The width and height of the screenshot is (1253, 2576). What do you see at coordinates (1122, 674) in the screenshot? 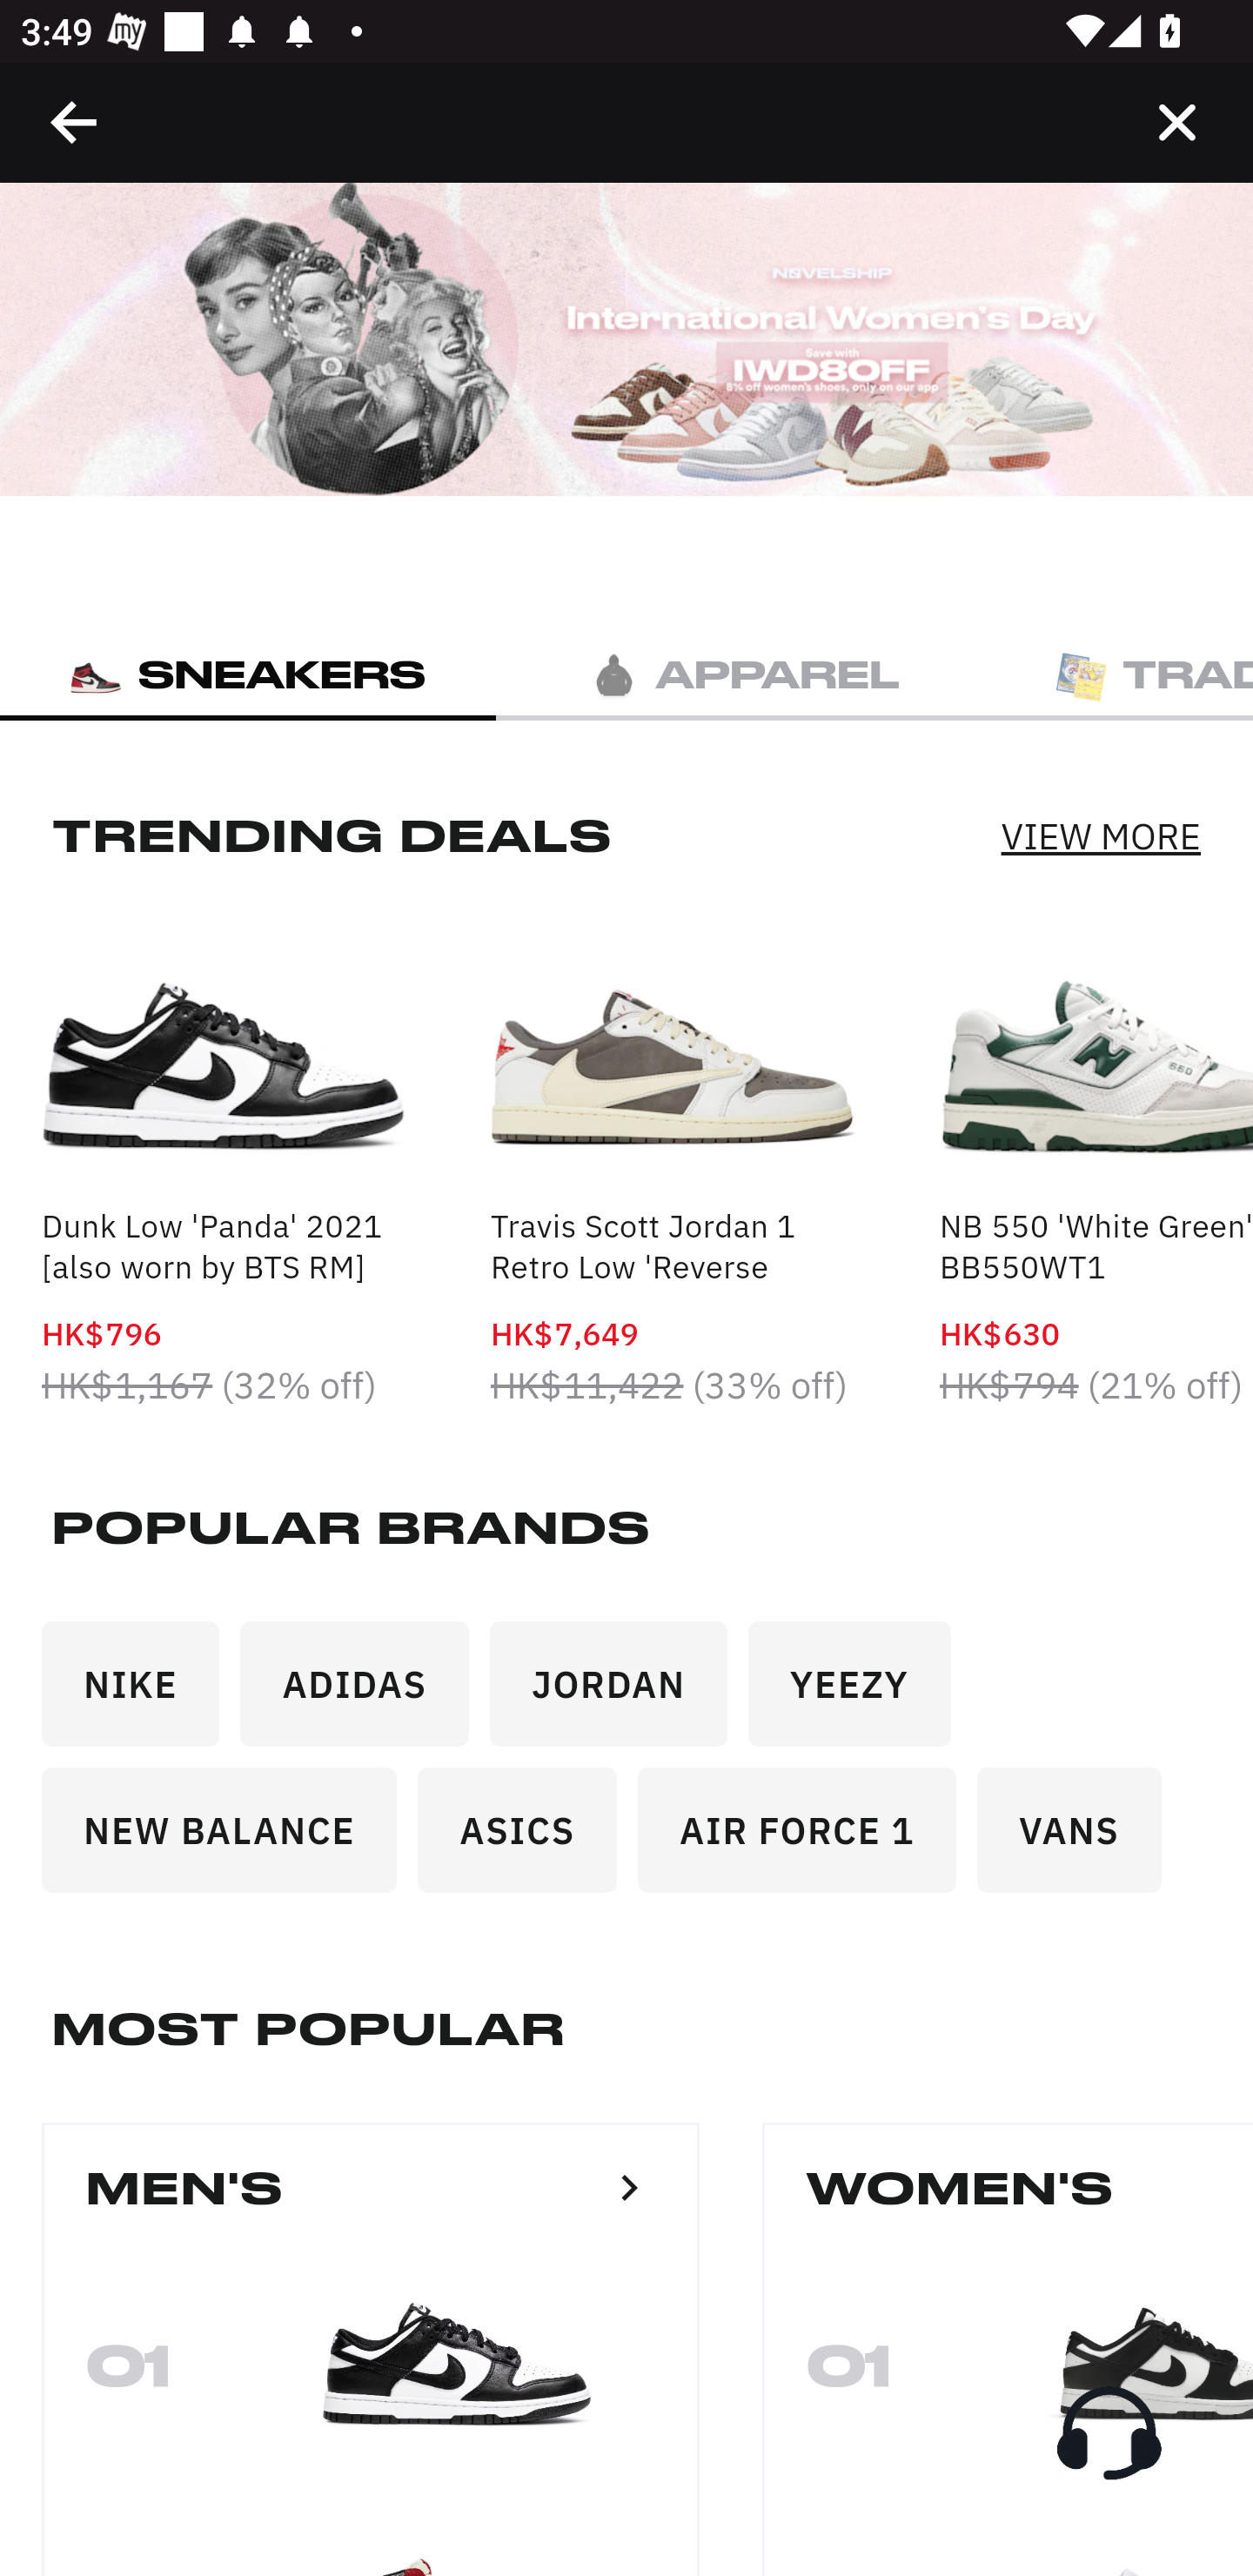
I see `TRADING CARDS` at bounding box center [1122, 674].